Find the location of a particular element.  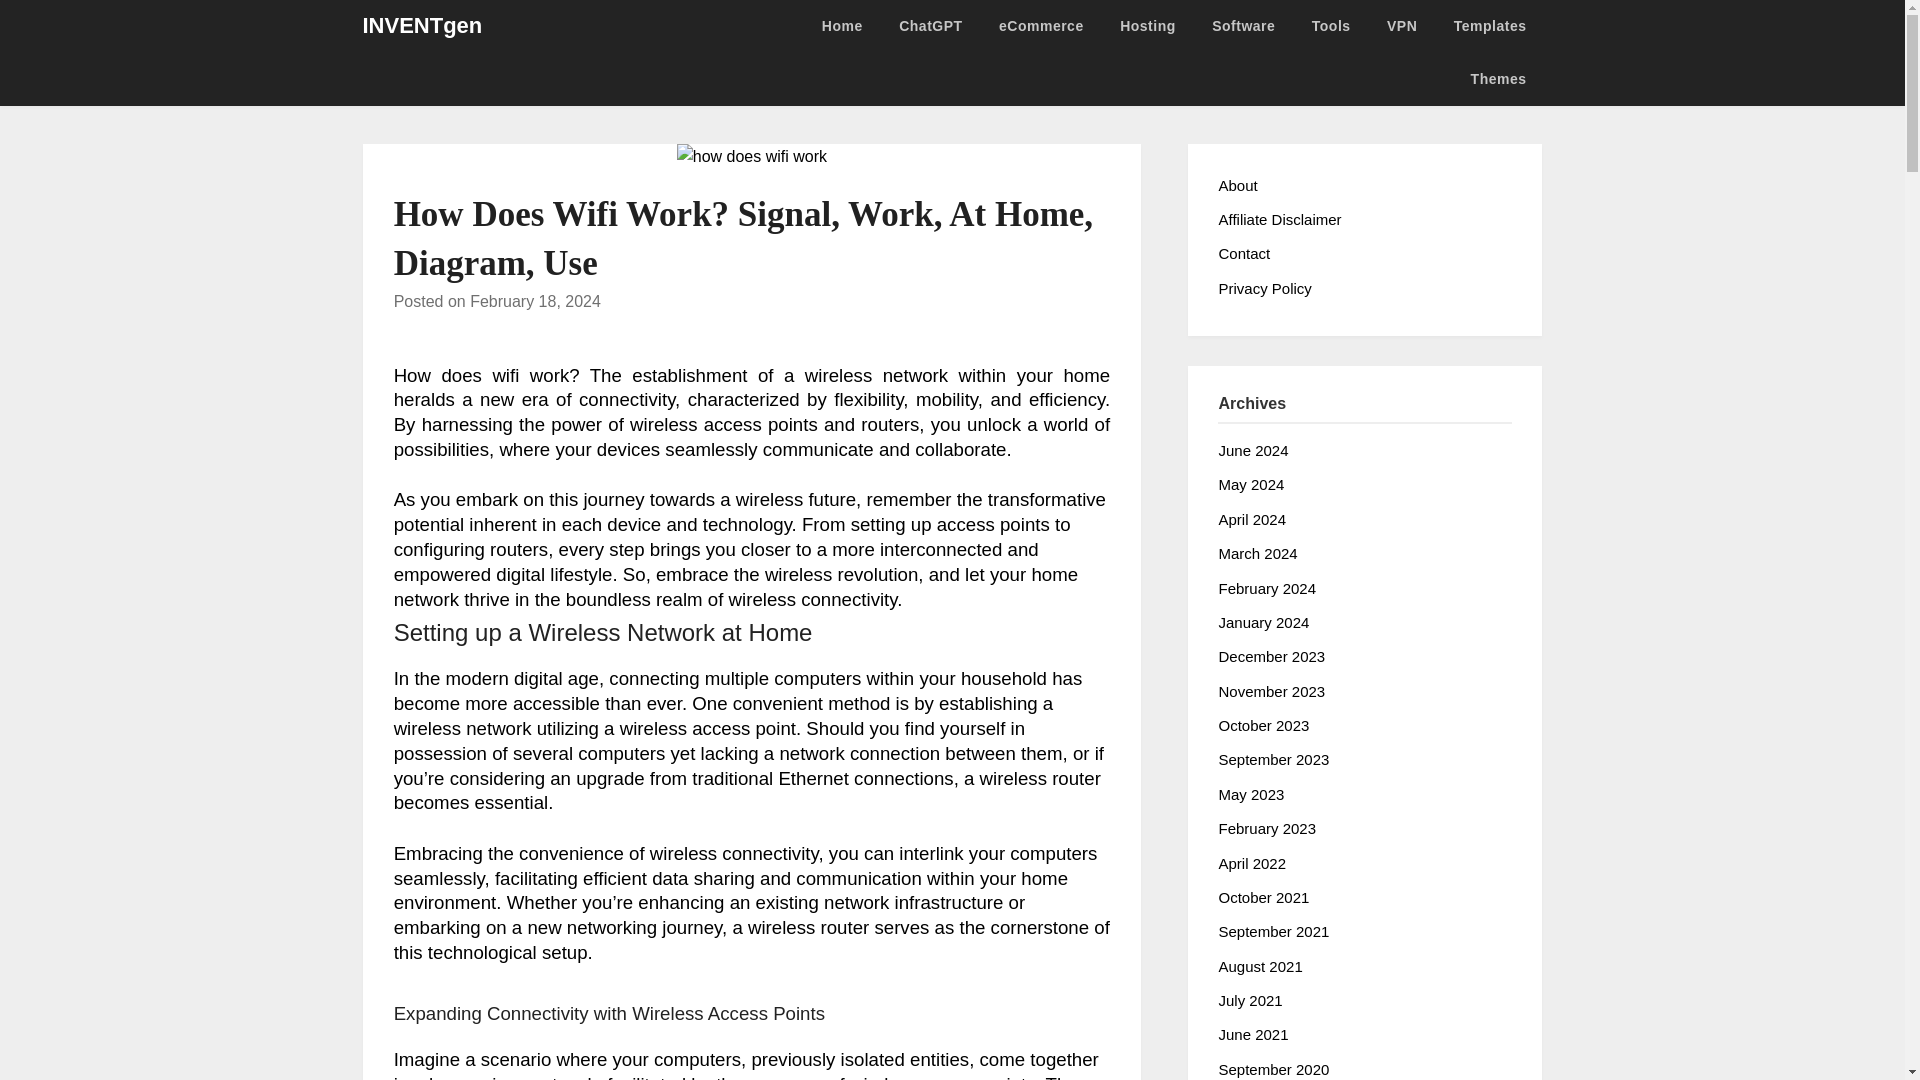

ChatGPT is located at coordinates (930, 26).